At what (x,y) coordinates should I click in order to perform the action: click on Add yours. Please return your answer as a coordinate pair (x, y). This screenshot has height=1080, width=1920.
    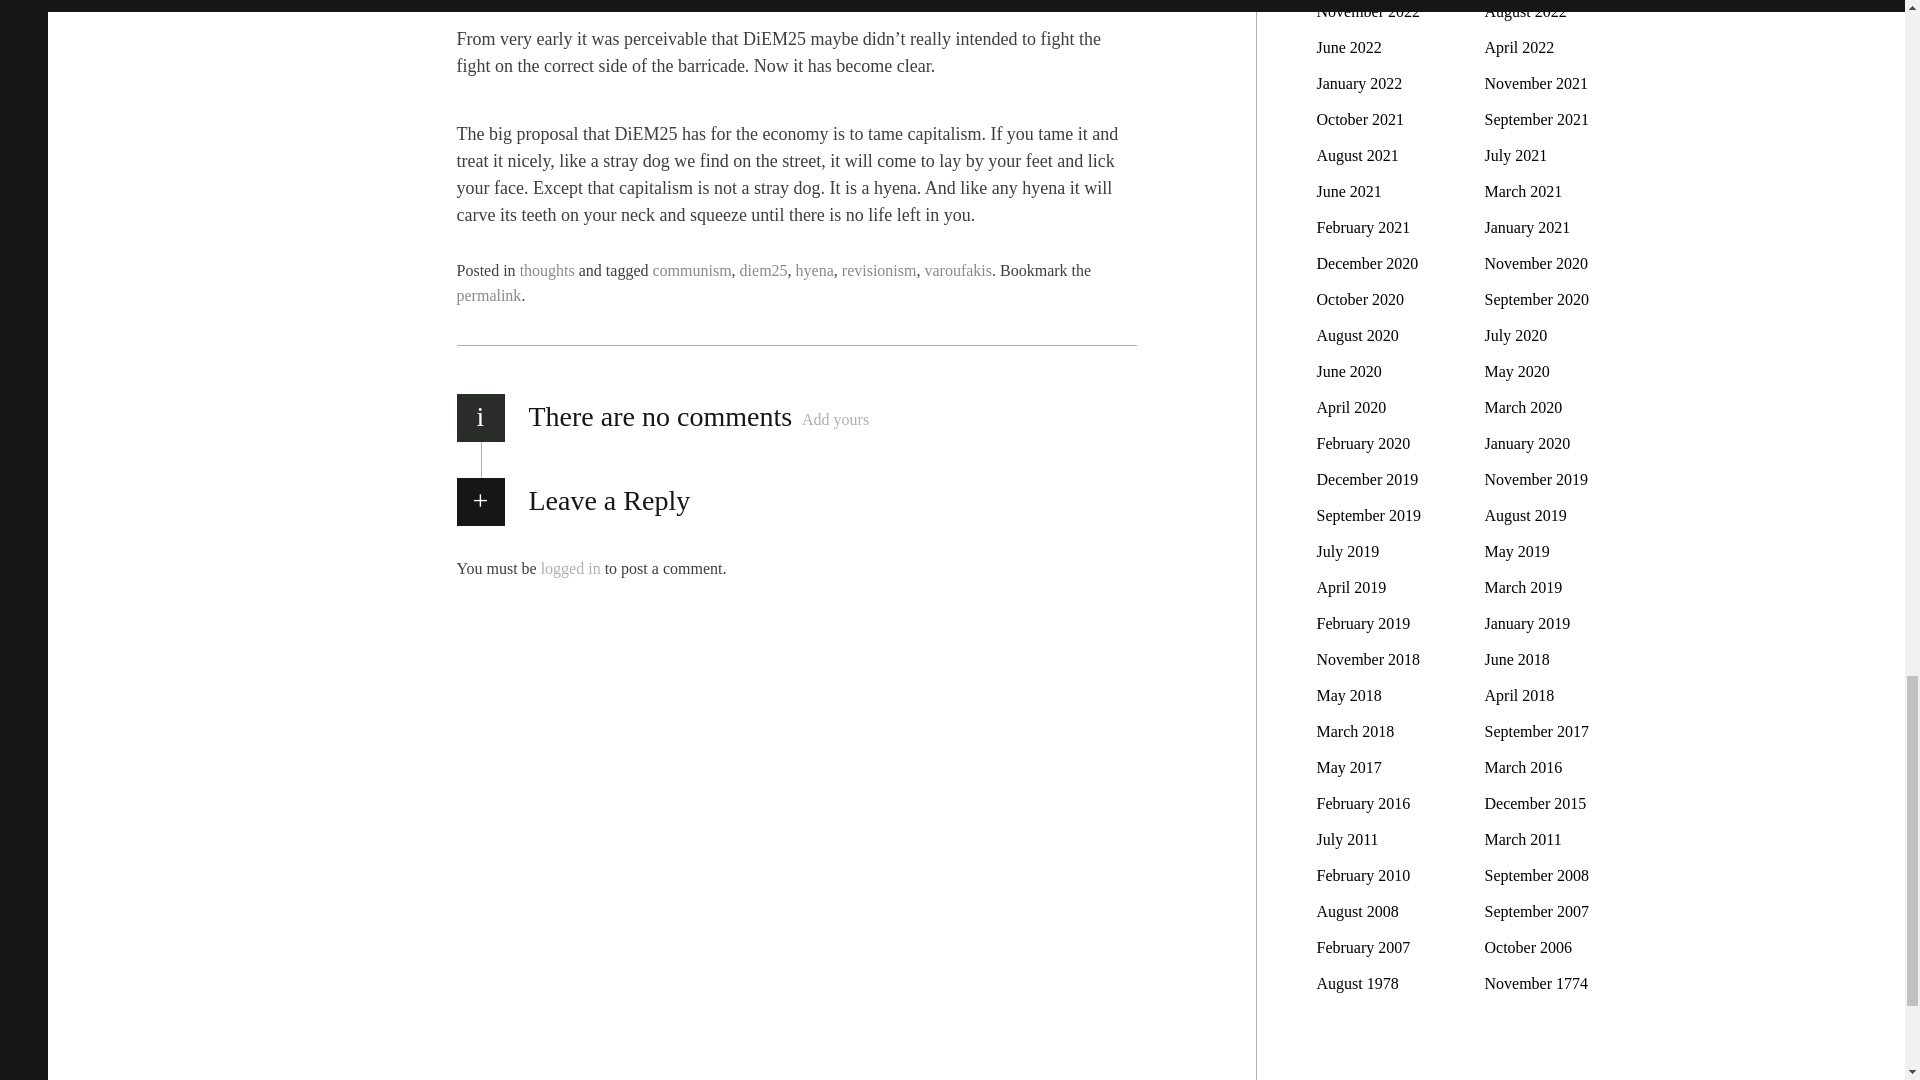
    Looking at the image, I should click on (836, 420).